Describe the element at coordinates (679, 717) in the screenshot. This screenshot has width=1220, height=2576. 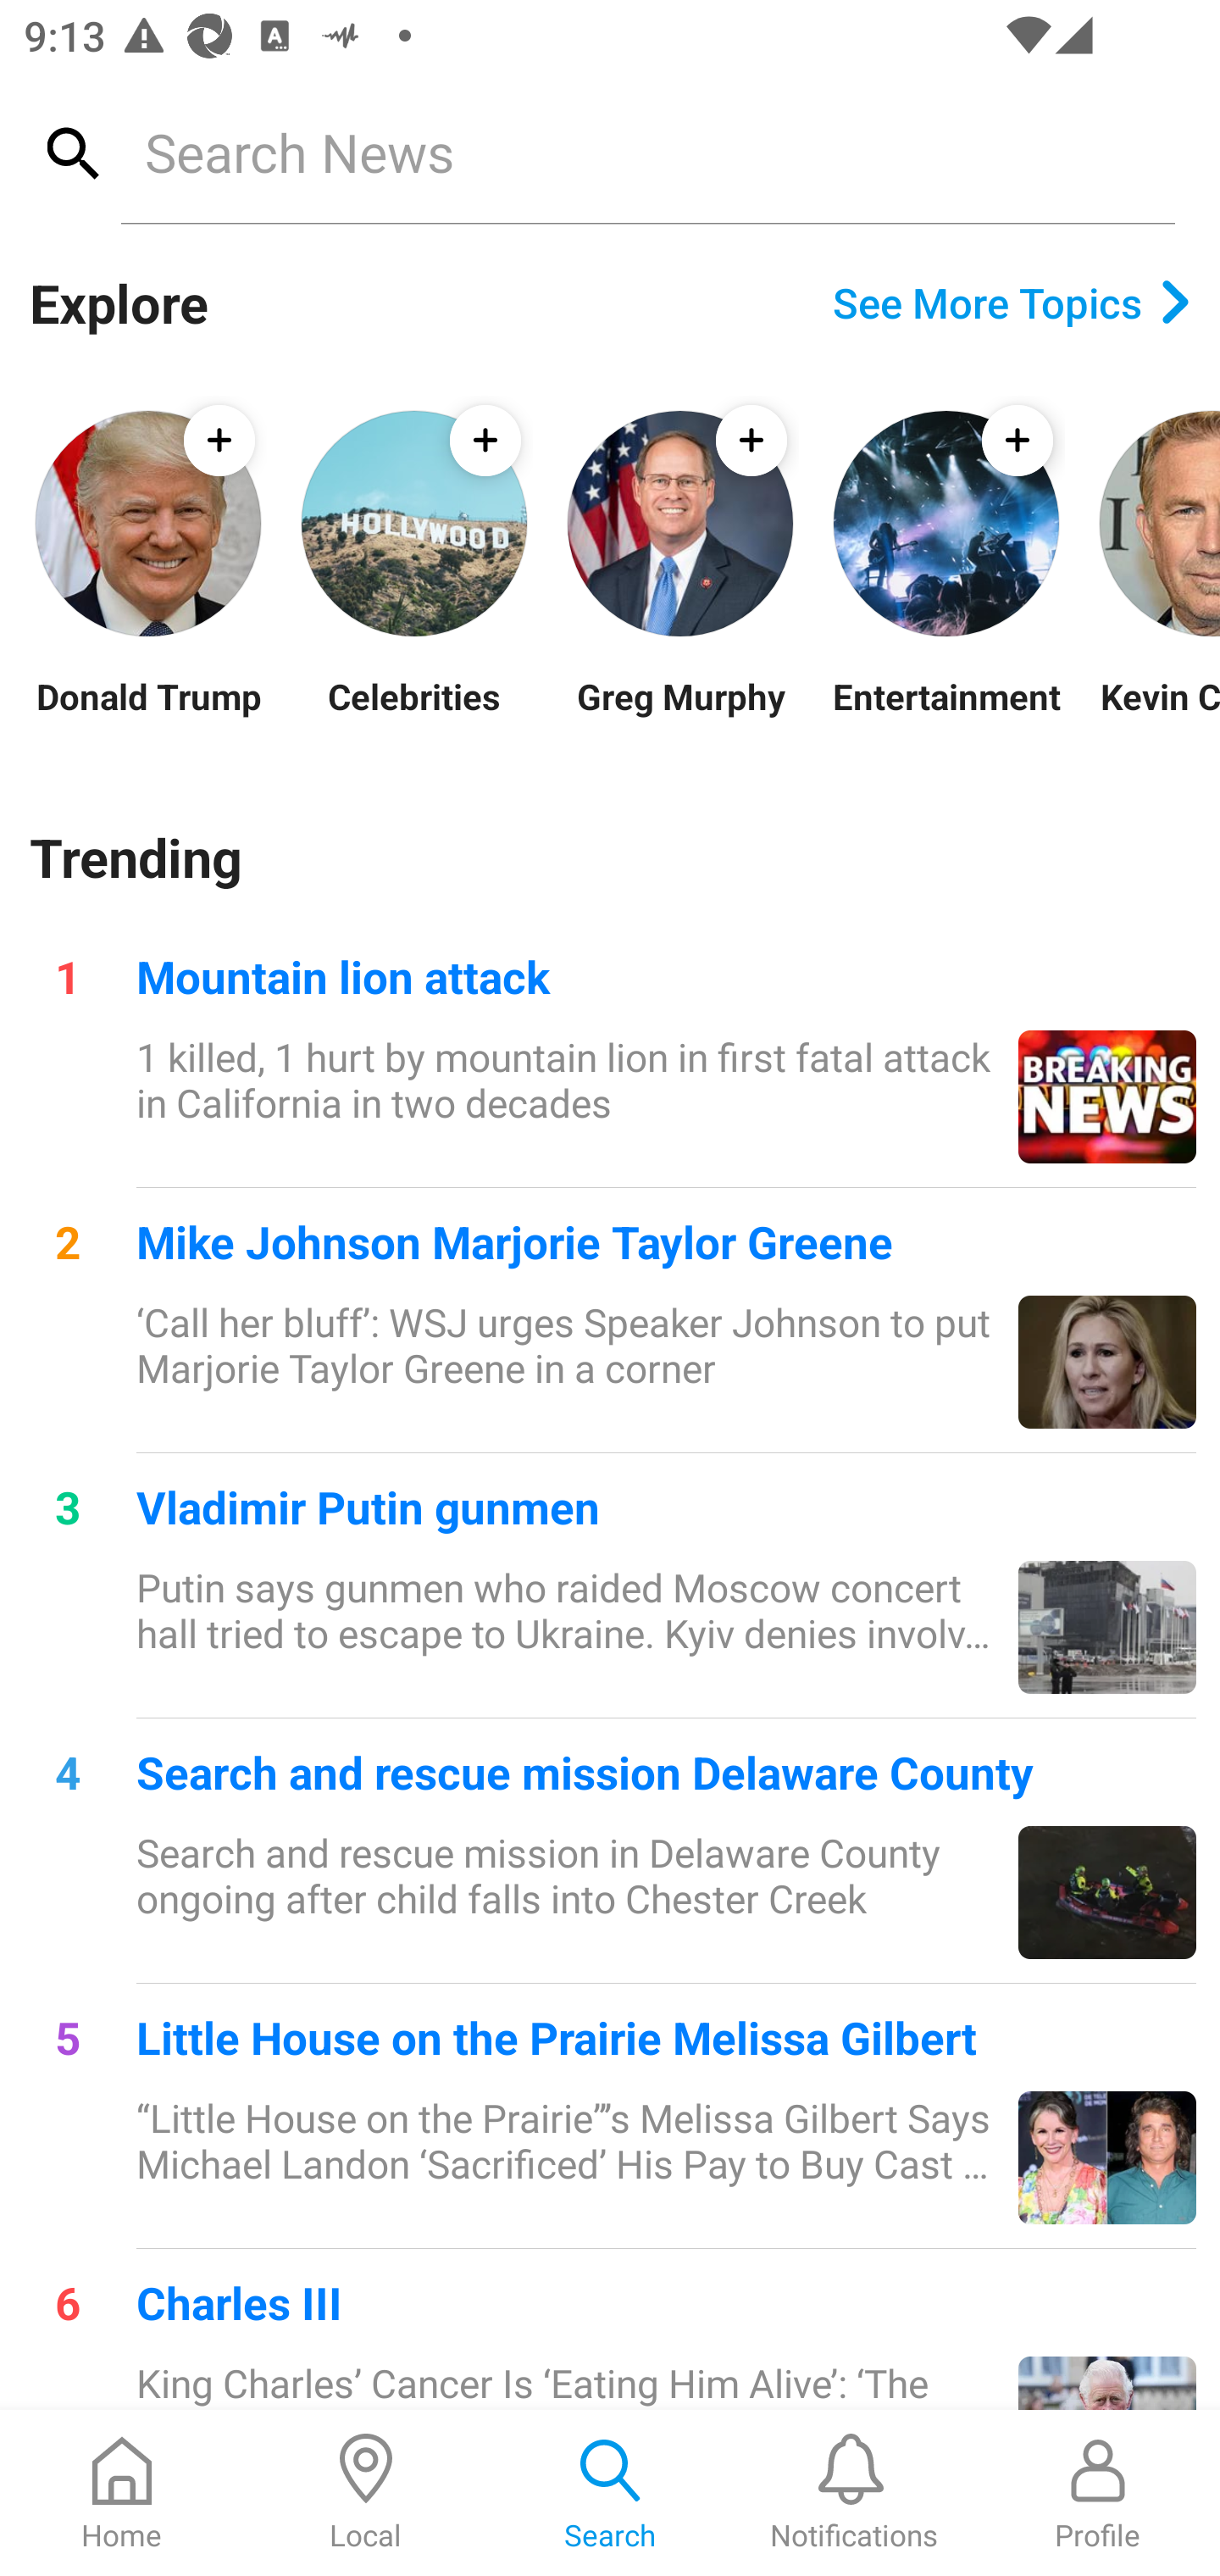
I see `Greg Murphy` at that location.